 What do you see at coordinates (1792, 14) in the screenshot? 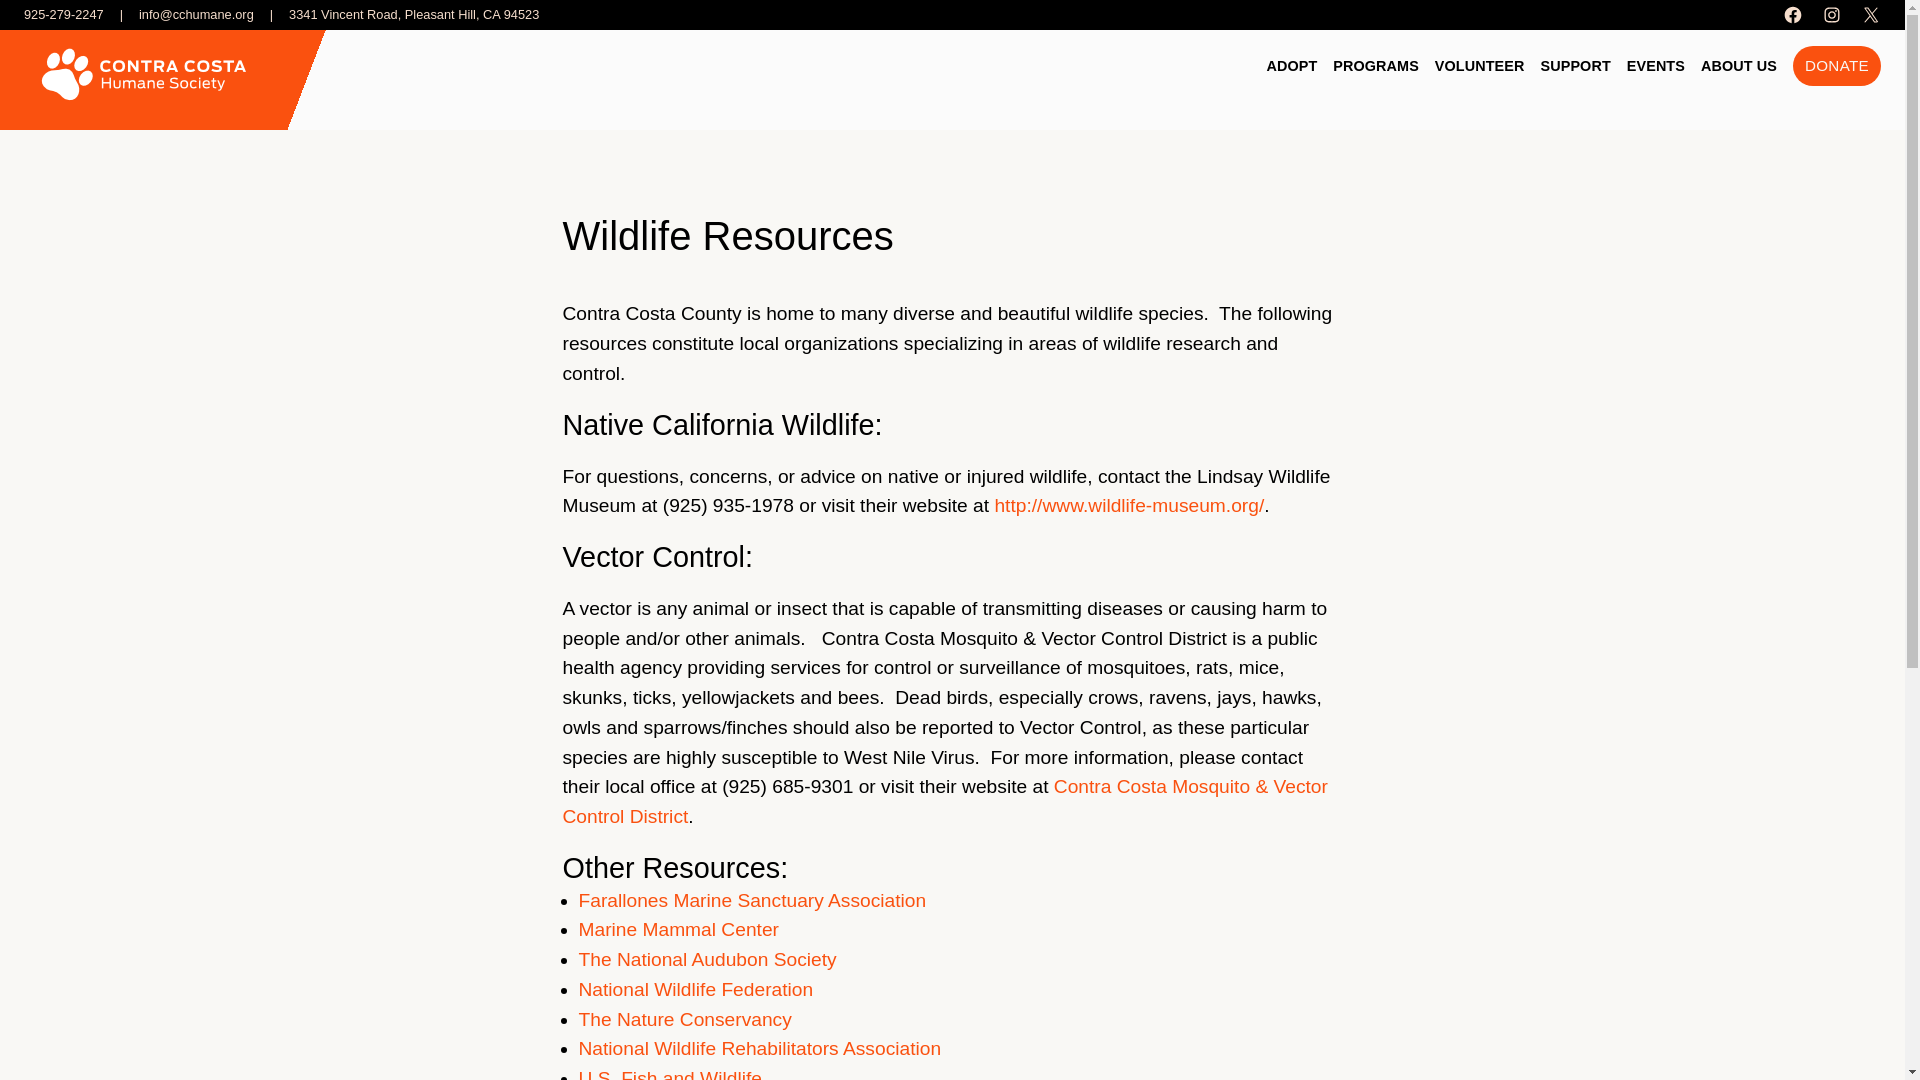
I see `Facebook` at bounding box center [1792, 14].